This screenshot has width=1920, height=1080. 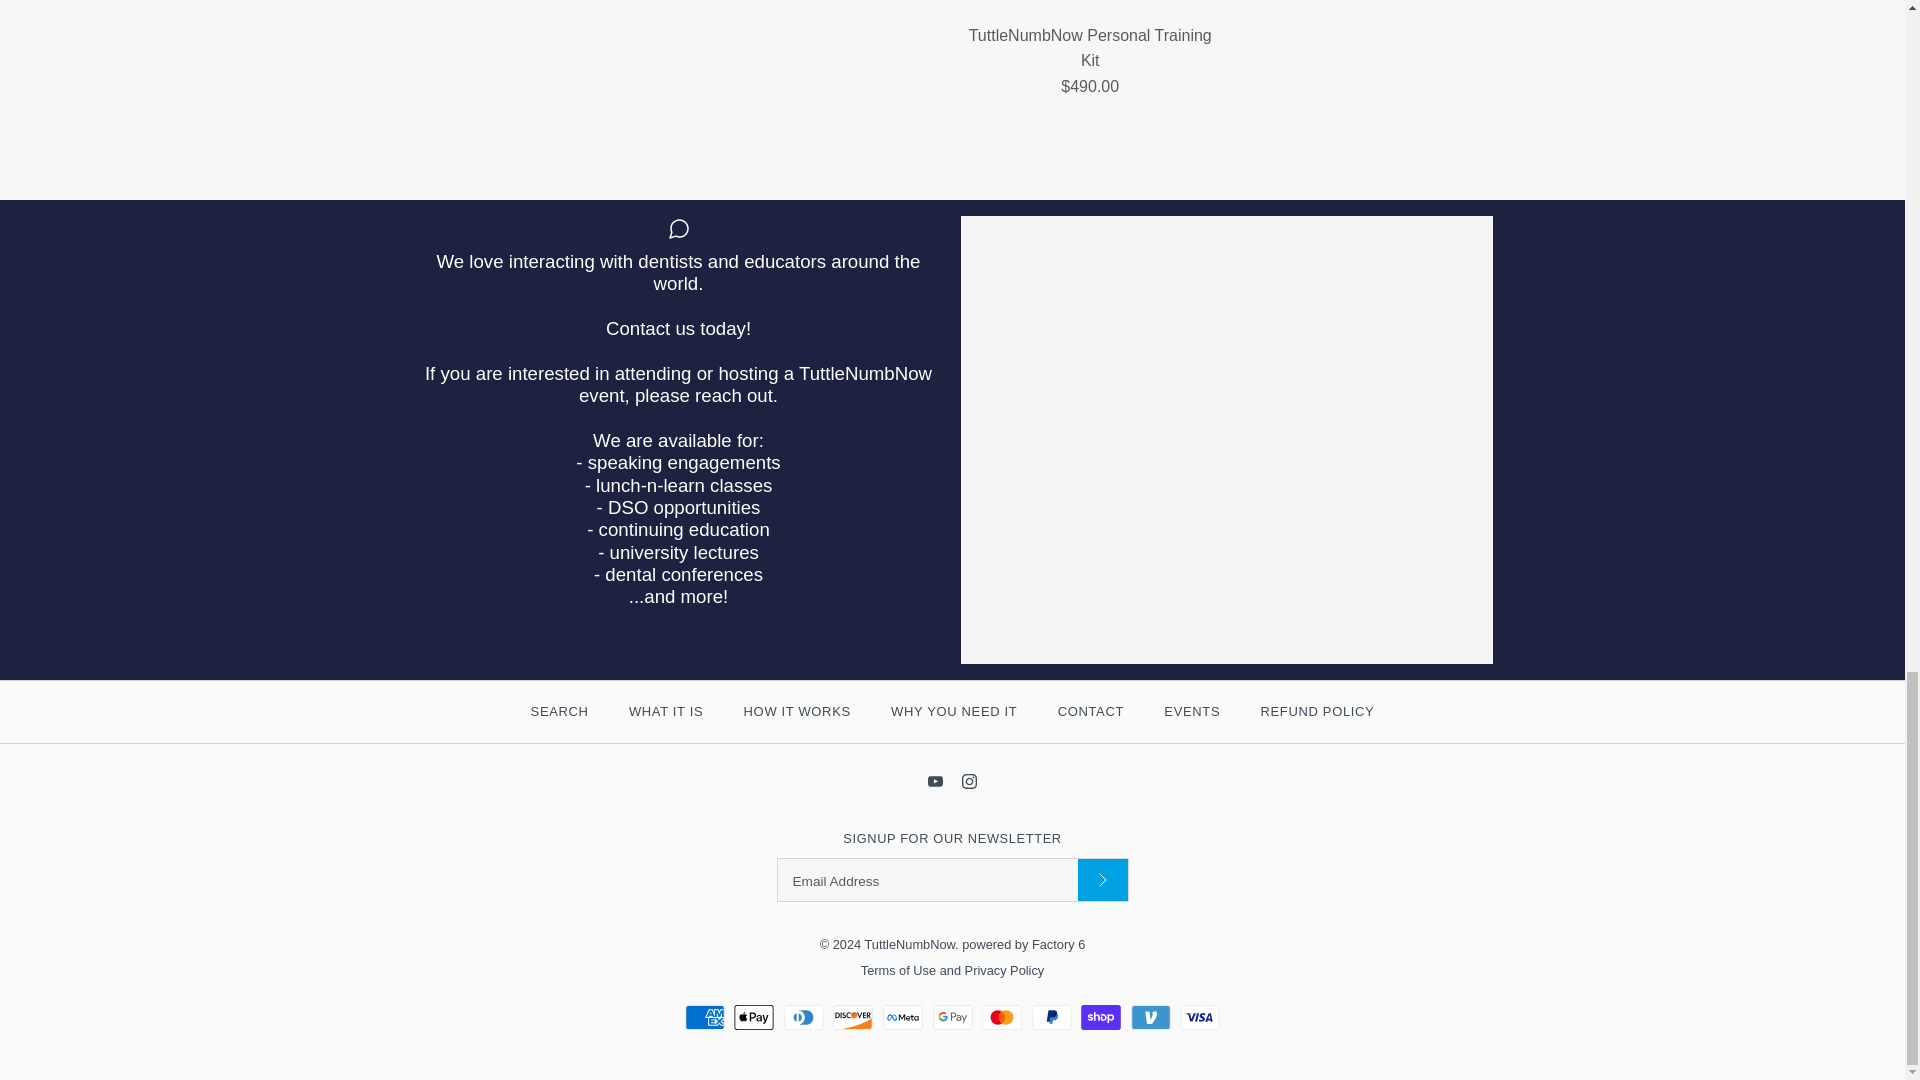 What do you see at coordinates (934, 782) in the screenshot?
I see `Youtube` at bounding box center [934, 782].